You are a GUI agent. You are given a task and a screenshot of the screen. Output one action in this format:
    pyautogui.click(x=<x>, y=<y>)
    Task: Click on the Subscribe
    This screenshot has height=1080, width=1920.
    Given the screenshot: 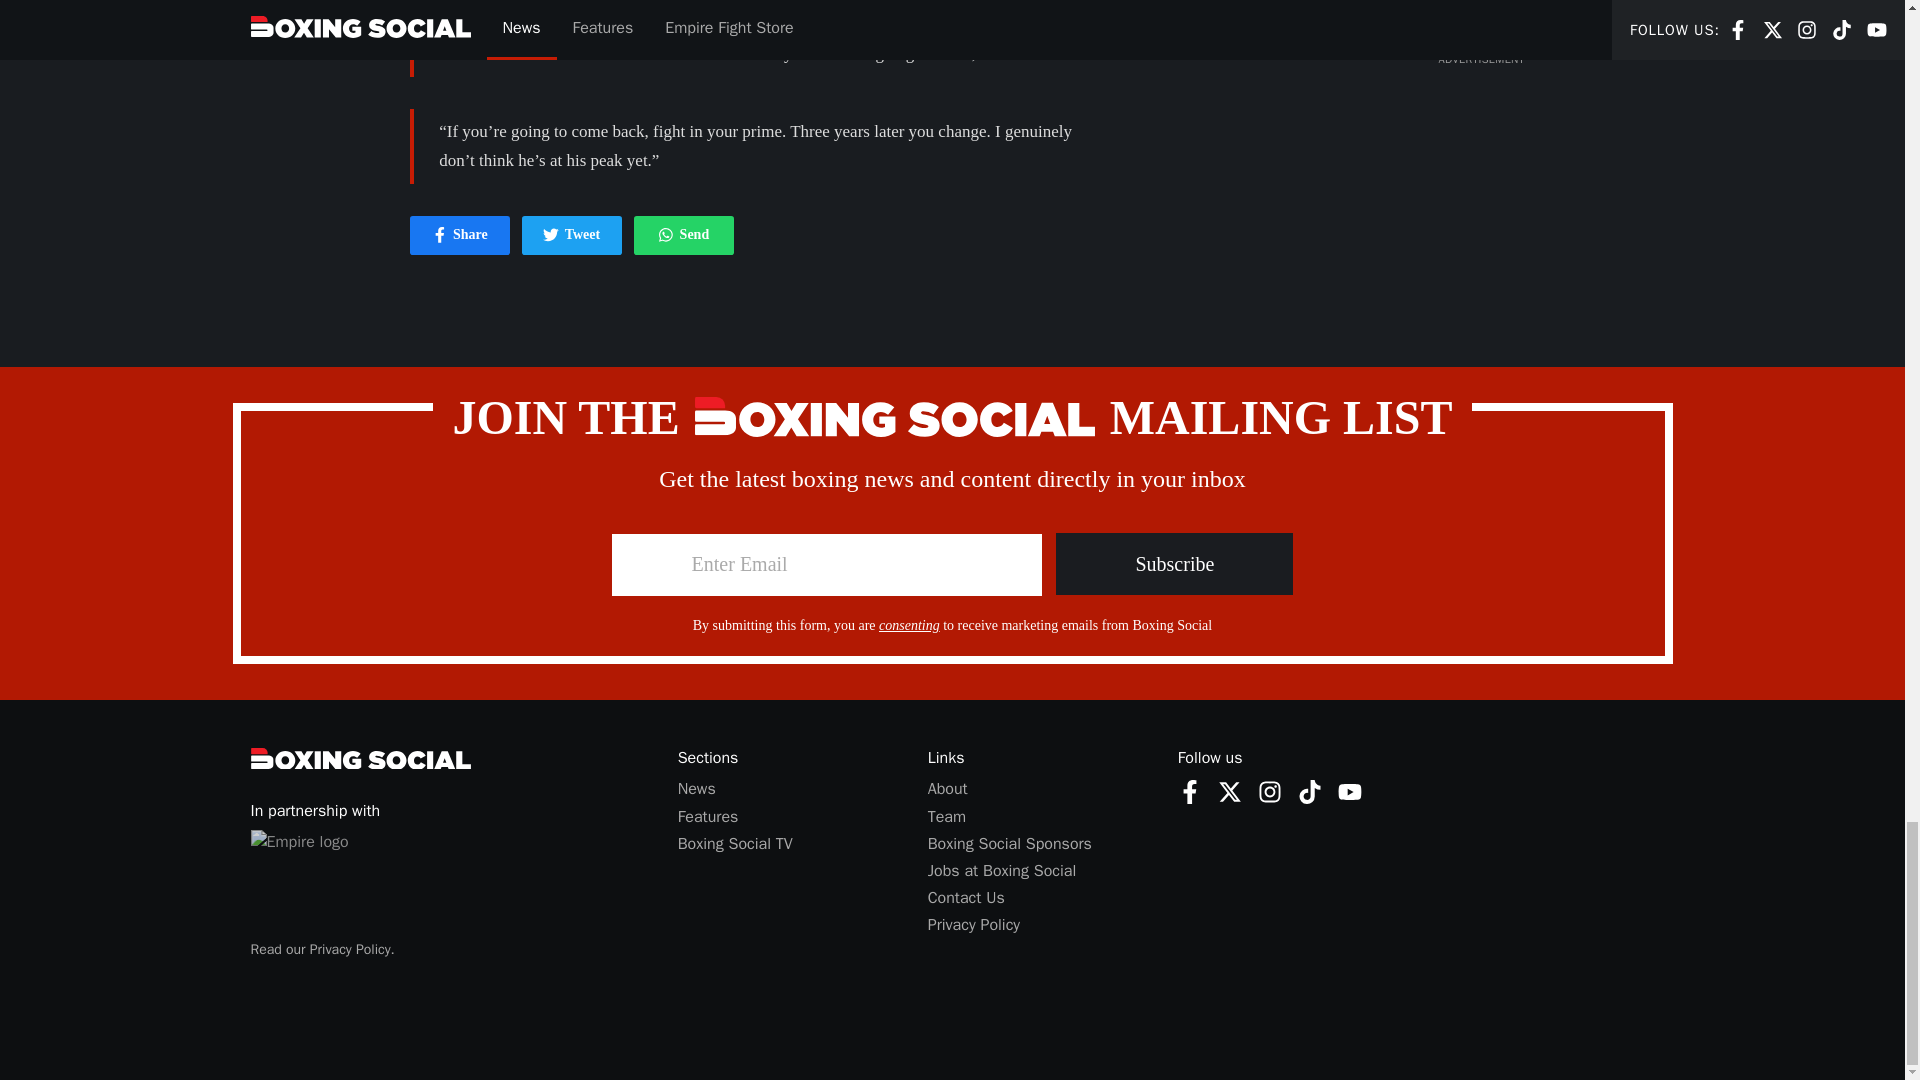 What is the action you would take?
    pyautogui.click(x=1350, y=790)
    